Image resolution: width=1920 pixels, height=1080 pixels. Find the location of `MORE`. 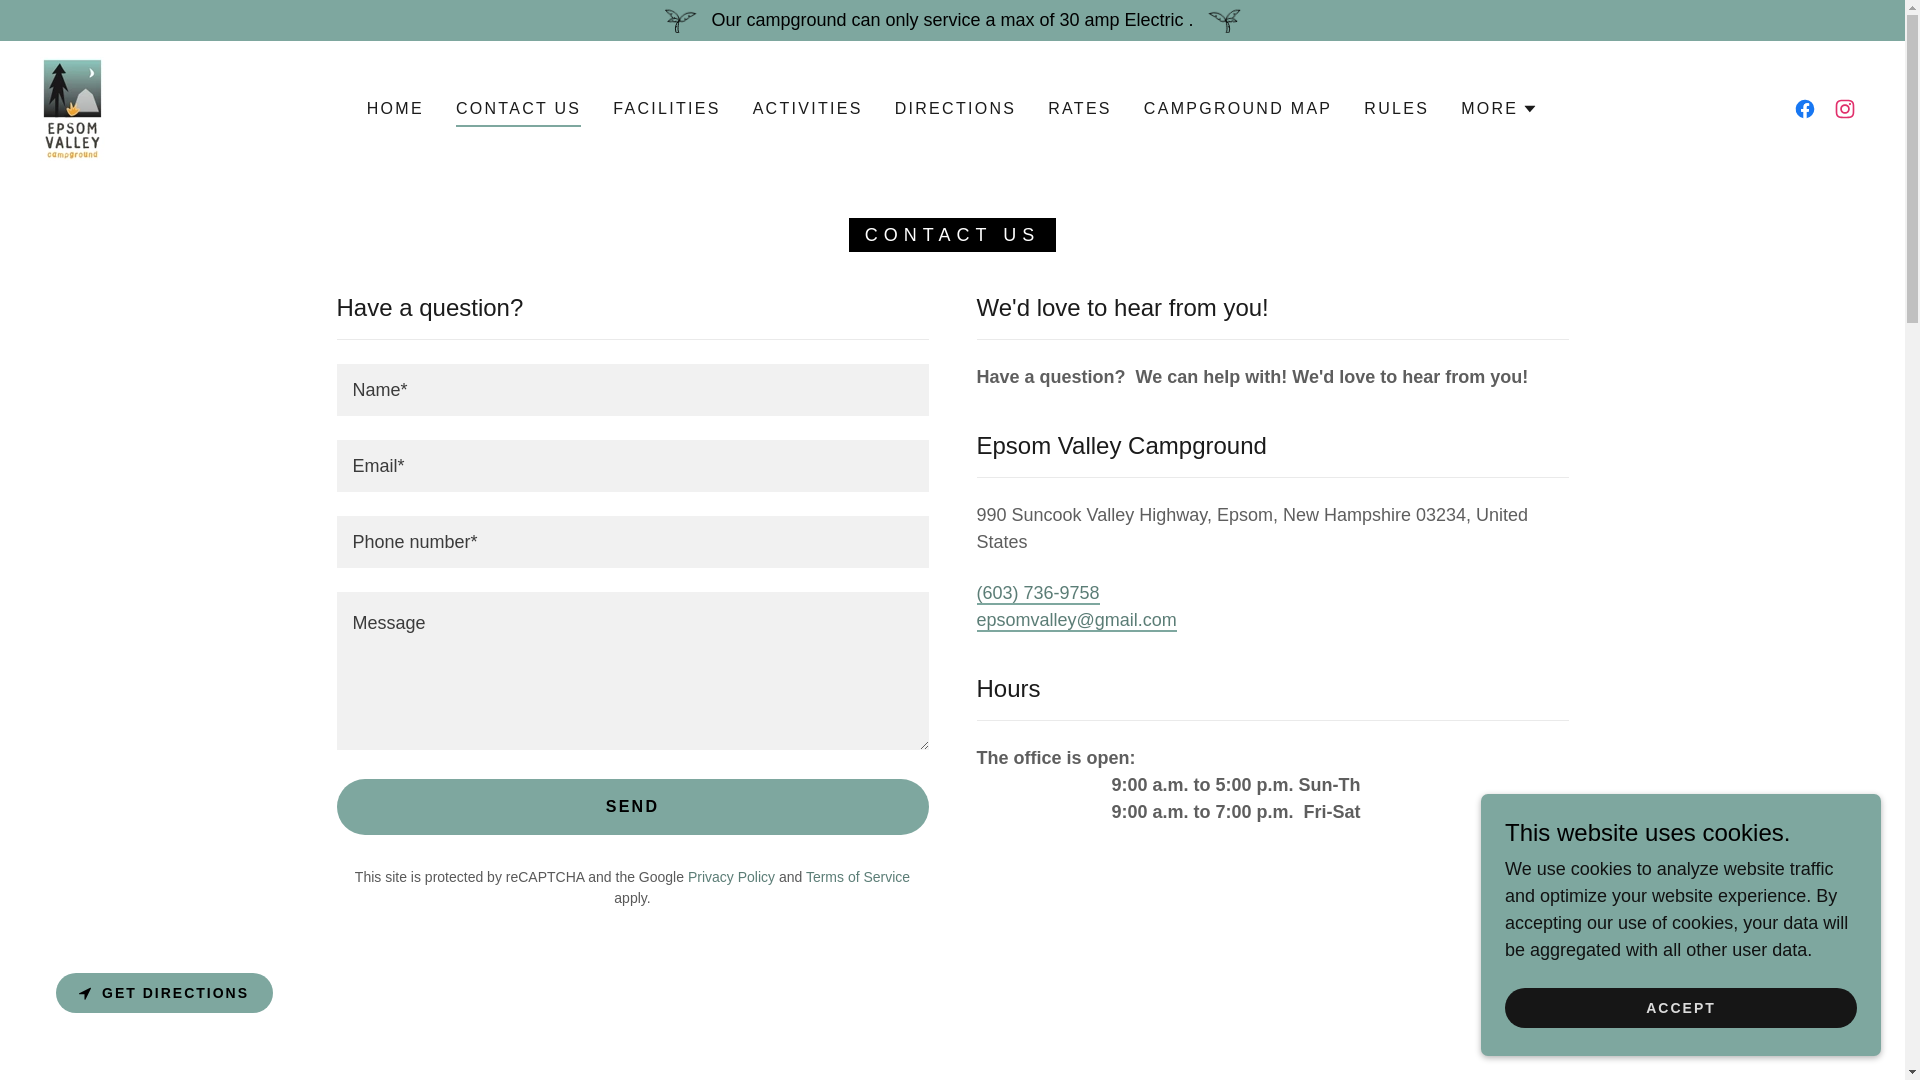

MORE is located at coordinates (1499, 108).